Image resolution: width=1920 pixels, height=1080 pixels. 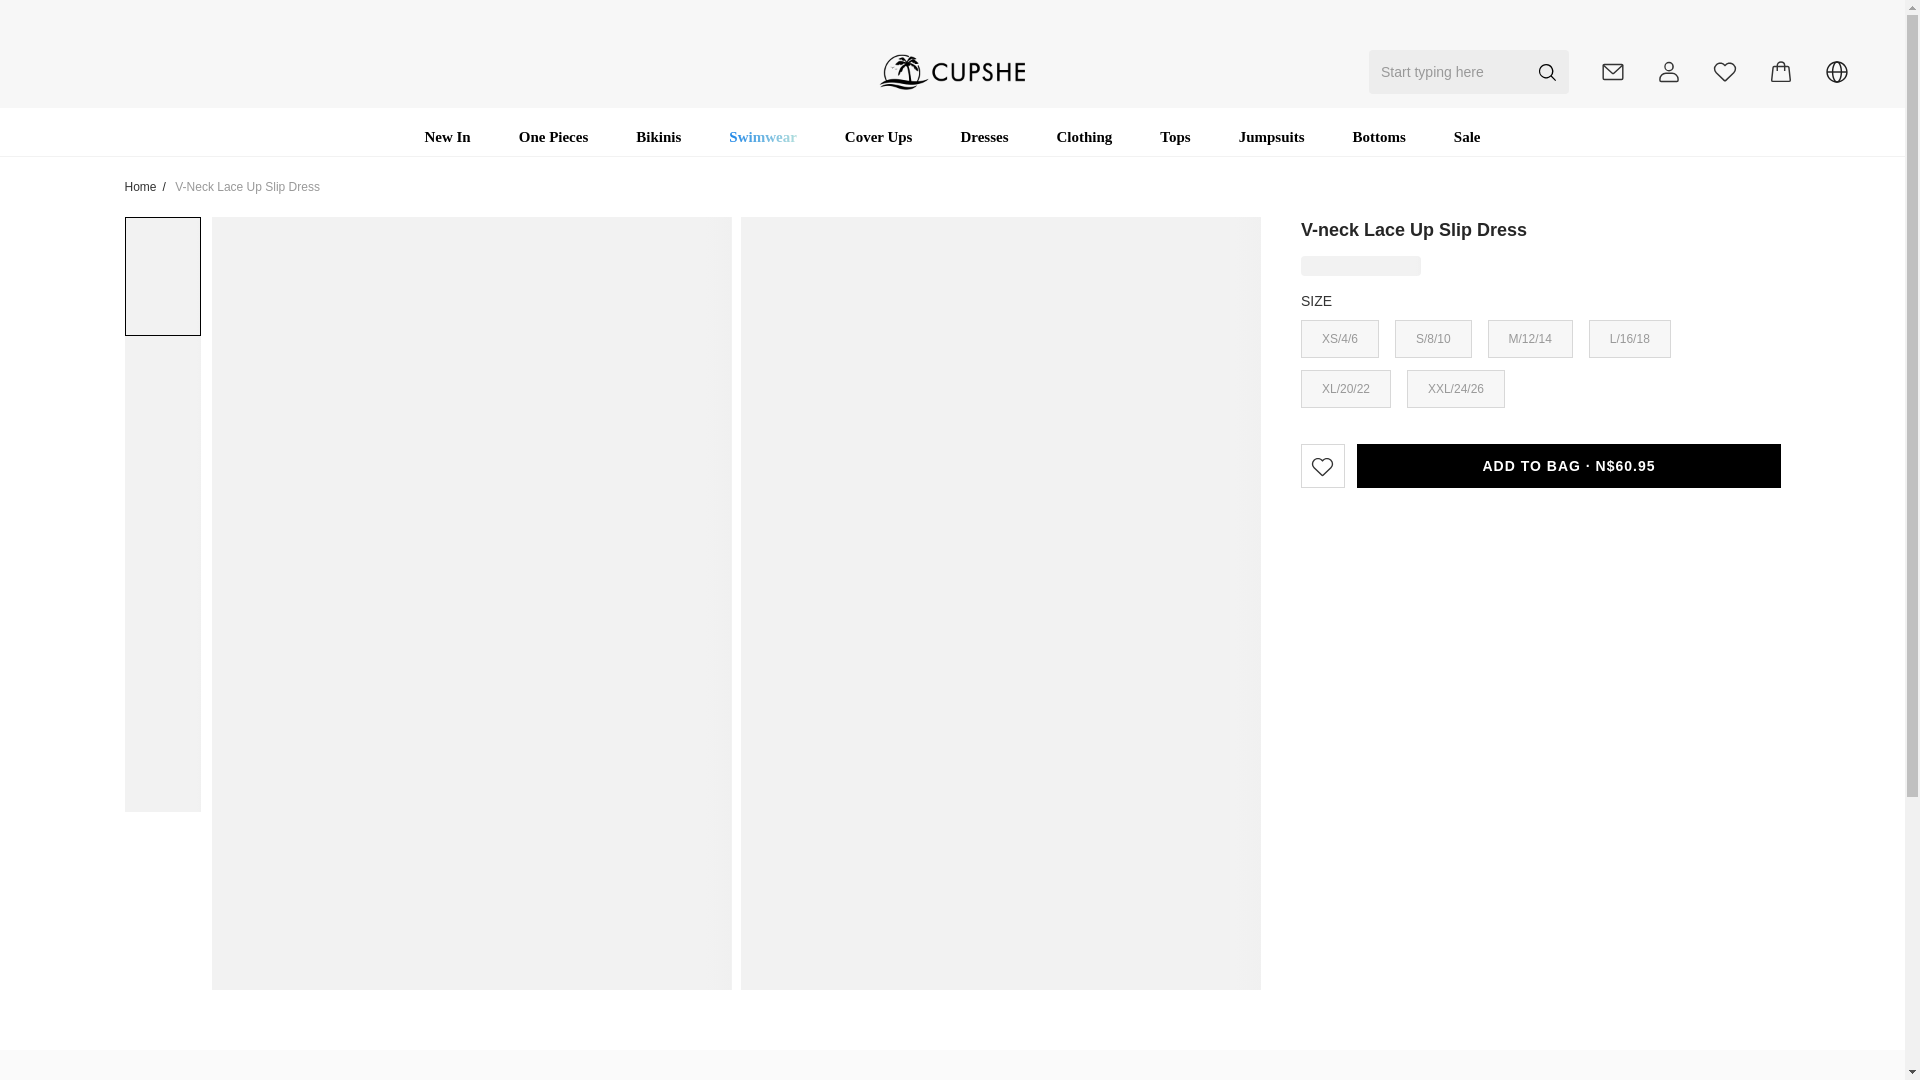 What do you see at coordinates (1272, 136) in the screenshot?
I see `Jumpsuits` at bounding box center [1272, 136].